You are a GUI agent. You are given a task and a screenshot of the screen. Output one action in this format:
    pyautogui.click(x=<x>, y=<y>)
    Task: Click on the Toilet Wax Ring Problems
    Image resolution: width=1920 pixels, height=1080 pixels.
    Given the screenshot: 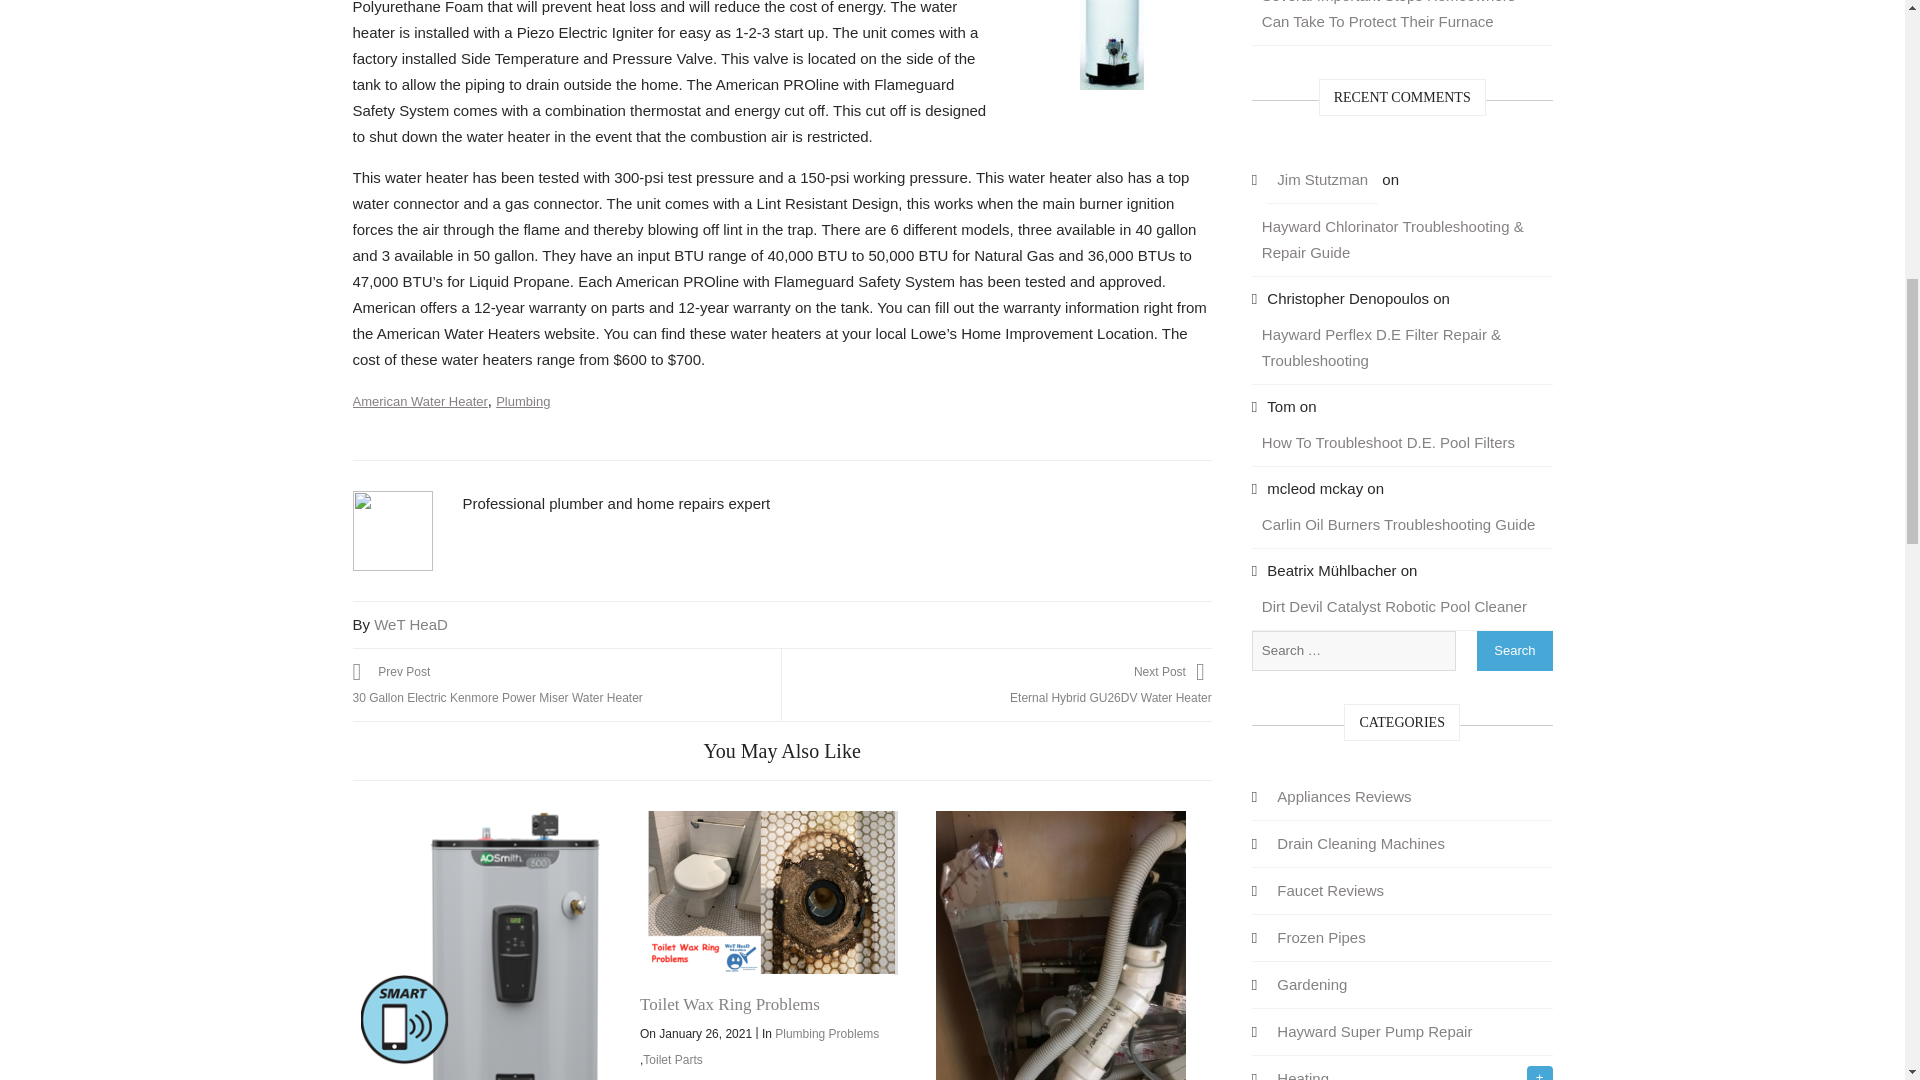 What is the action you would take?
    pyautogui.click(x=827, y=1034)
    